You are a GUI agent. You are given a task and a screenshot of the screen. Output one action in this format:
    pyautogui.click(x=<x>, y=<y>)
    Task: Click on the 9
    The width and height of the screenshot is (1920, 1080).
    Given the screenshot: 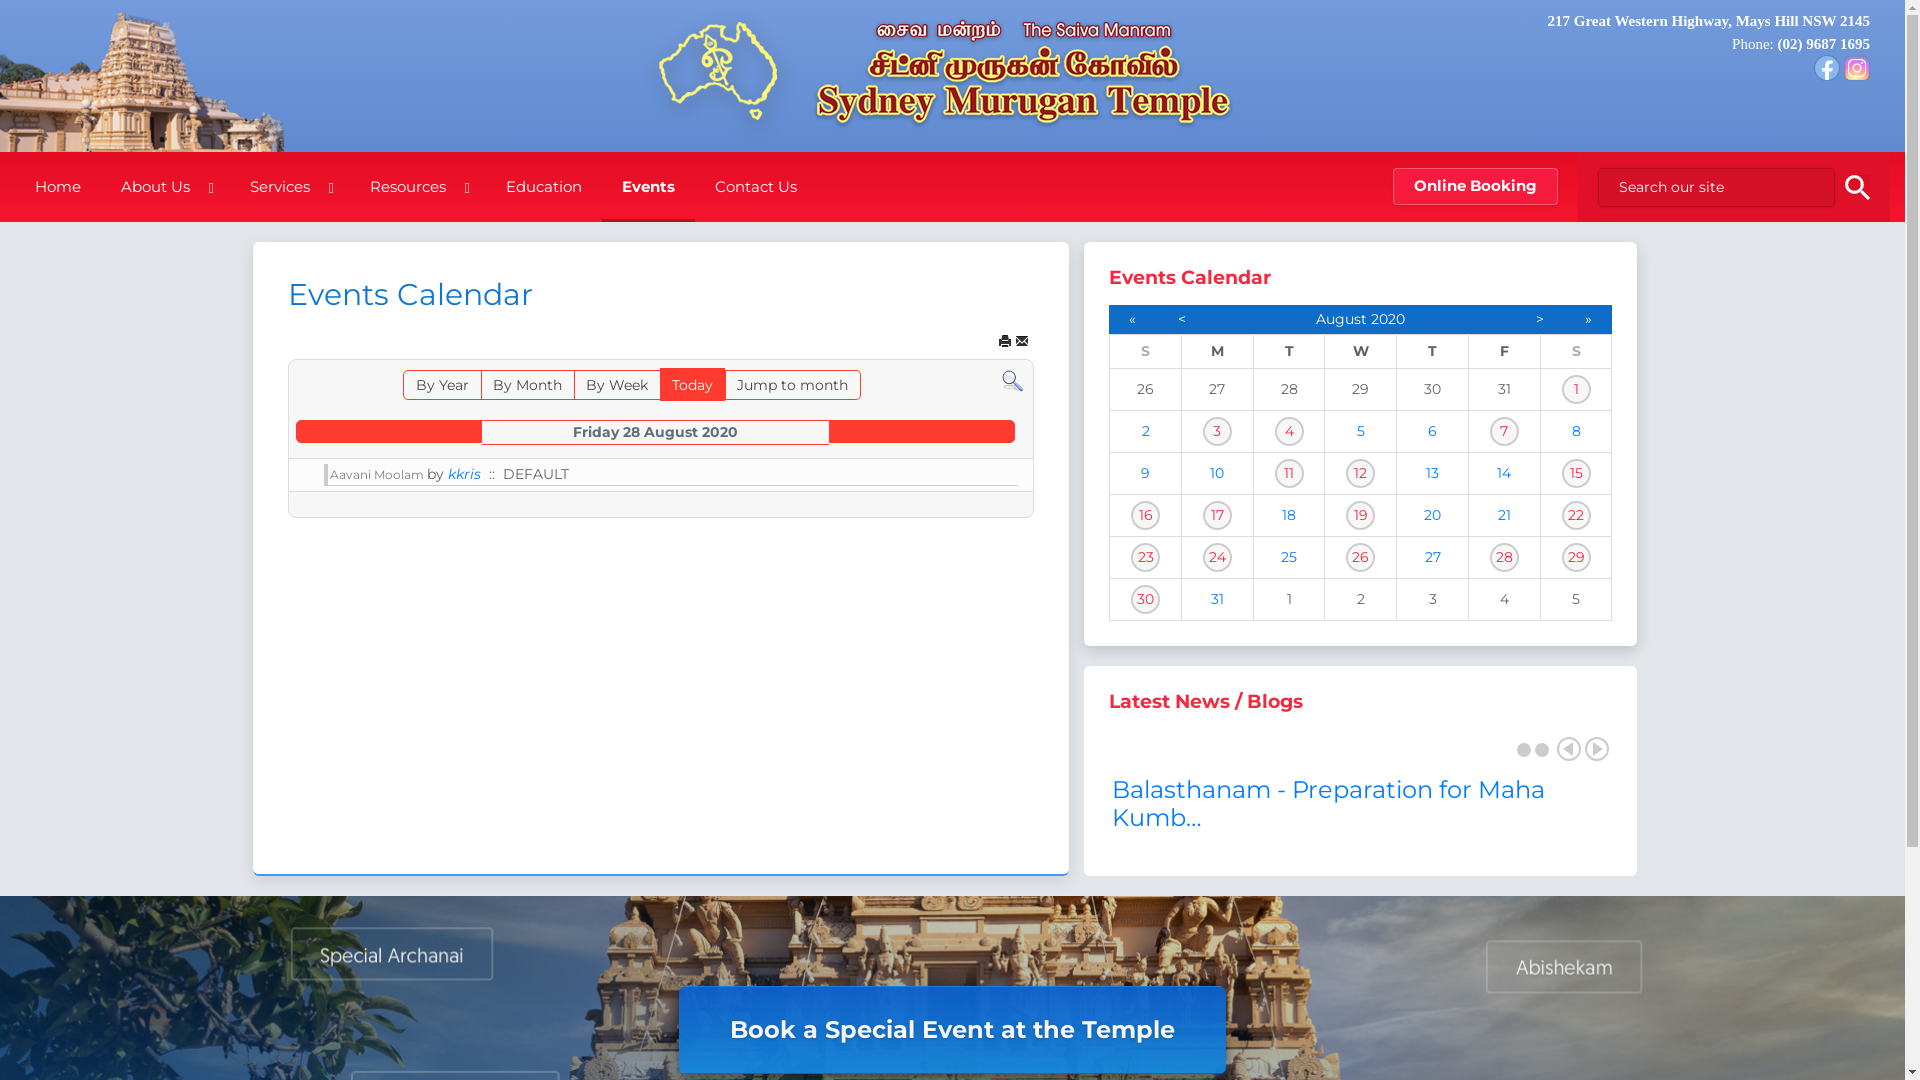 What is the action you would take?
    pyautogui.click(x=1146, y=473)
    